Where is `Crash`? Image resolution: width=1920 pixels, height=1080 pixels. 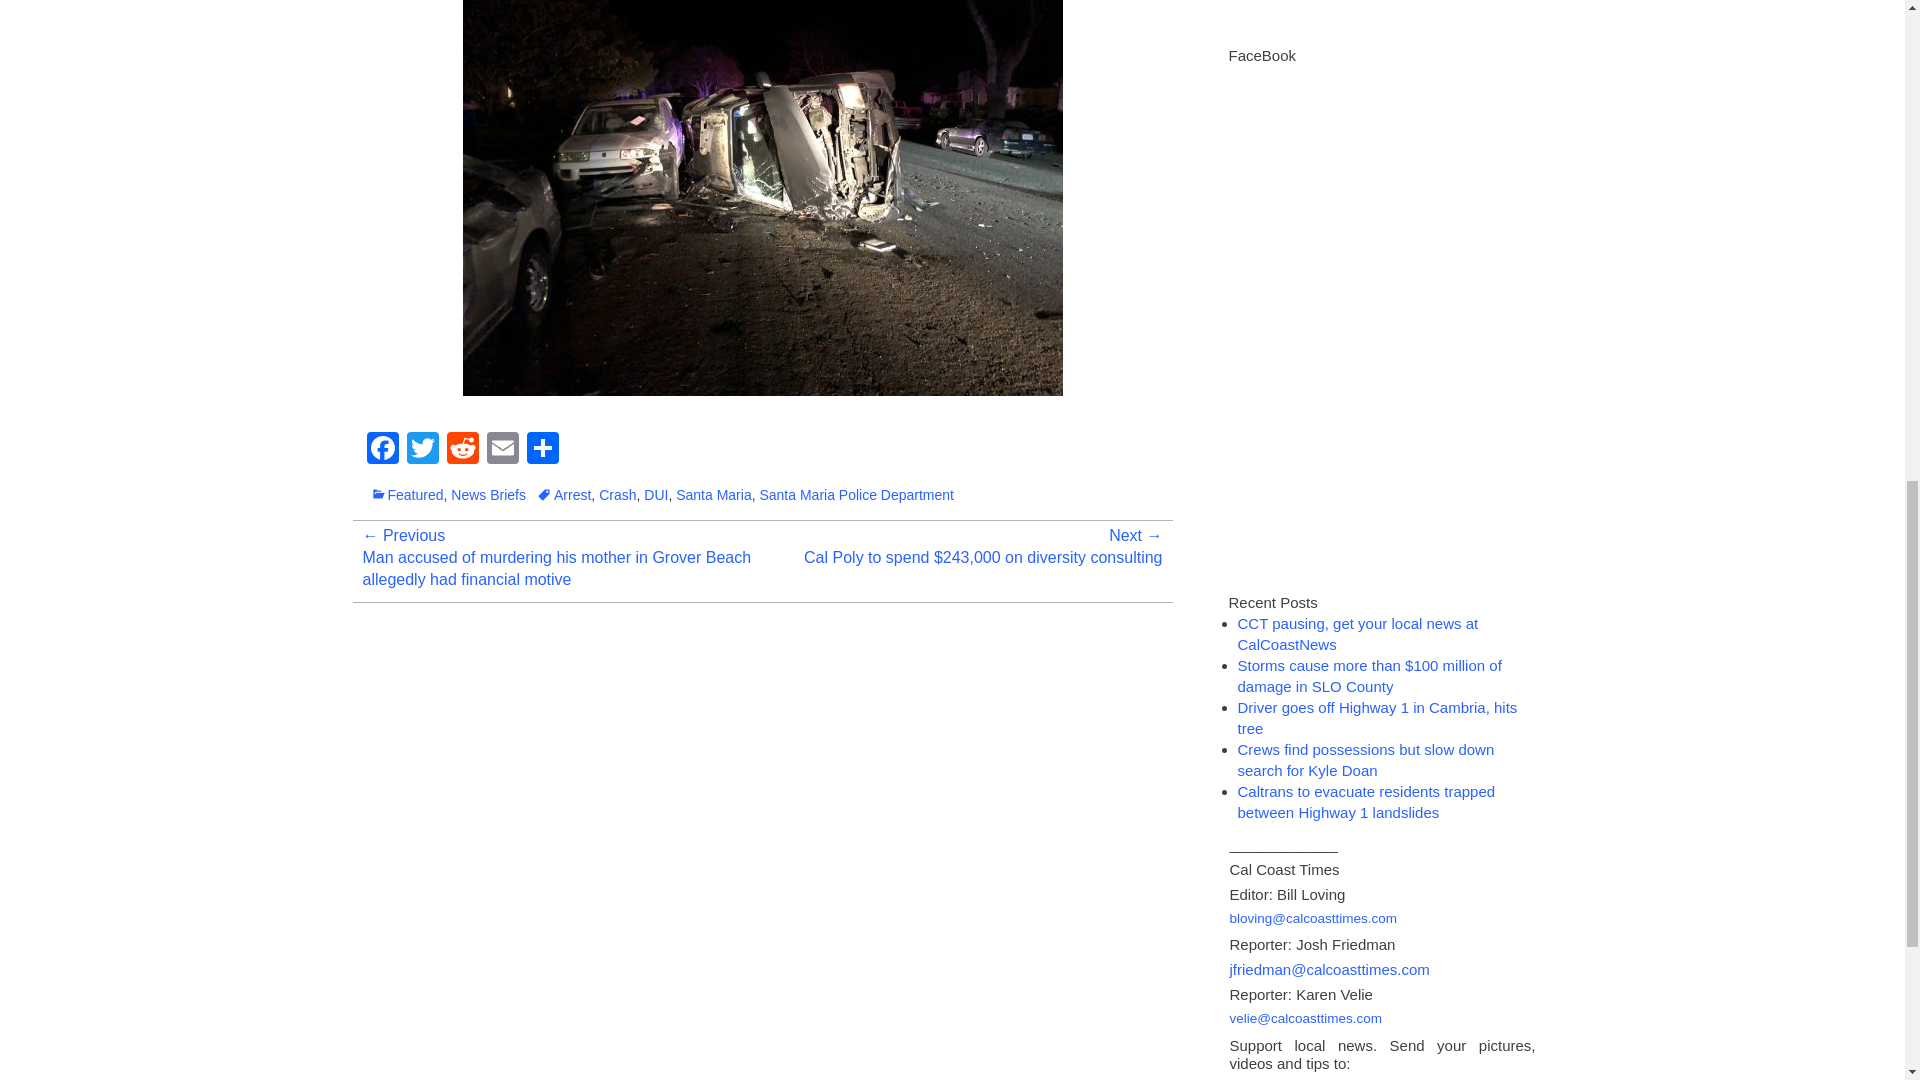 Crash is located at coordinates (617, 495).